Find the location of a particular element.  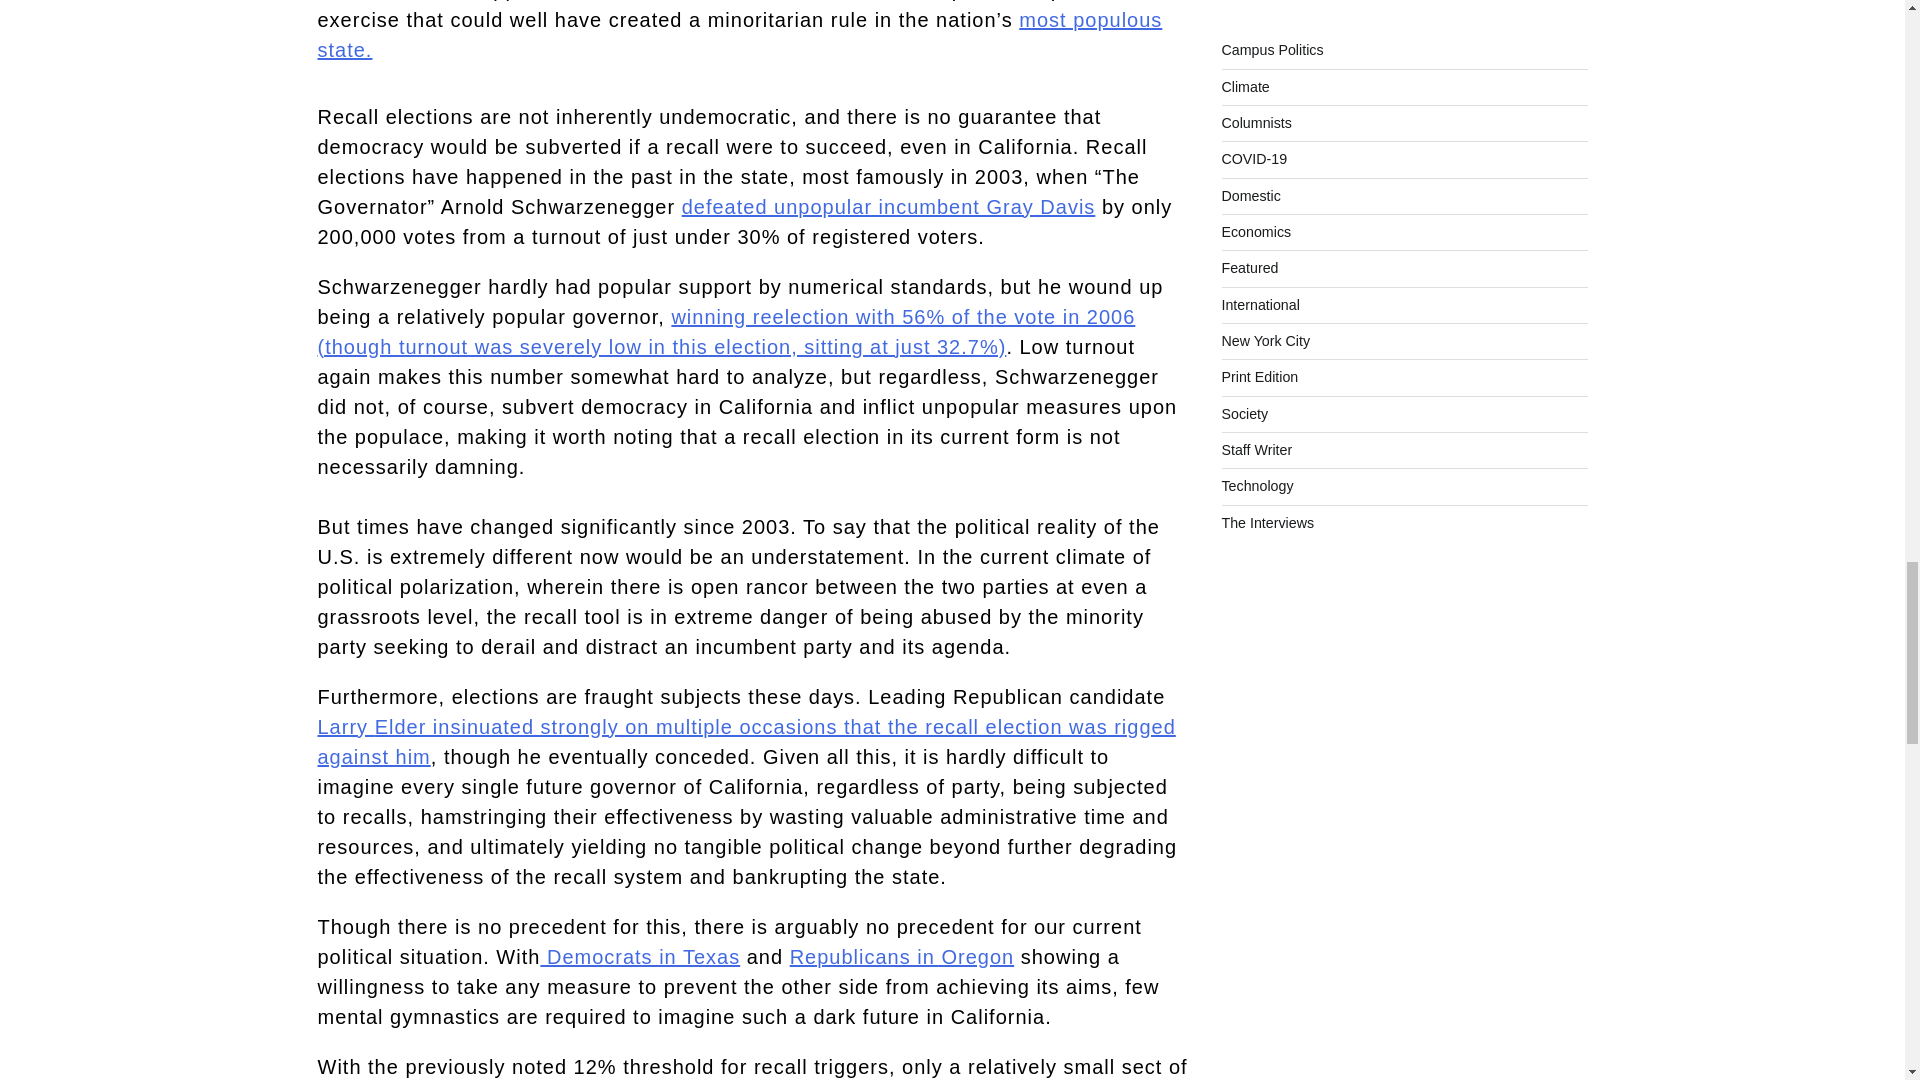

Republicans in Oregon is located at coordinates (901, 956).